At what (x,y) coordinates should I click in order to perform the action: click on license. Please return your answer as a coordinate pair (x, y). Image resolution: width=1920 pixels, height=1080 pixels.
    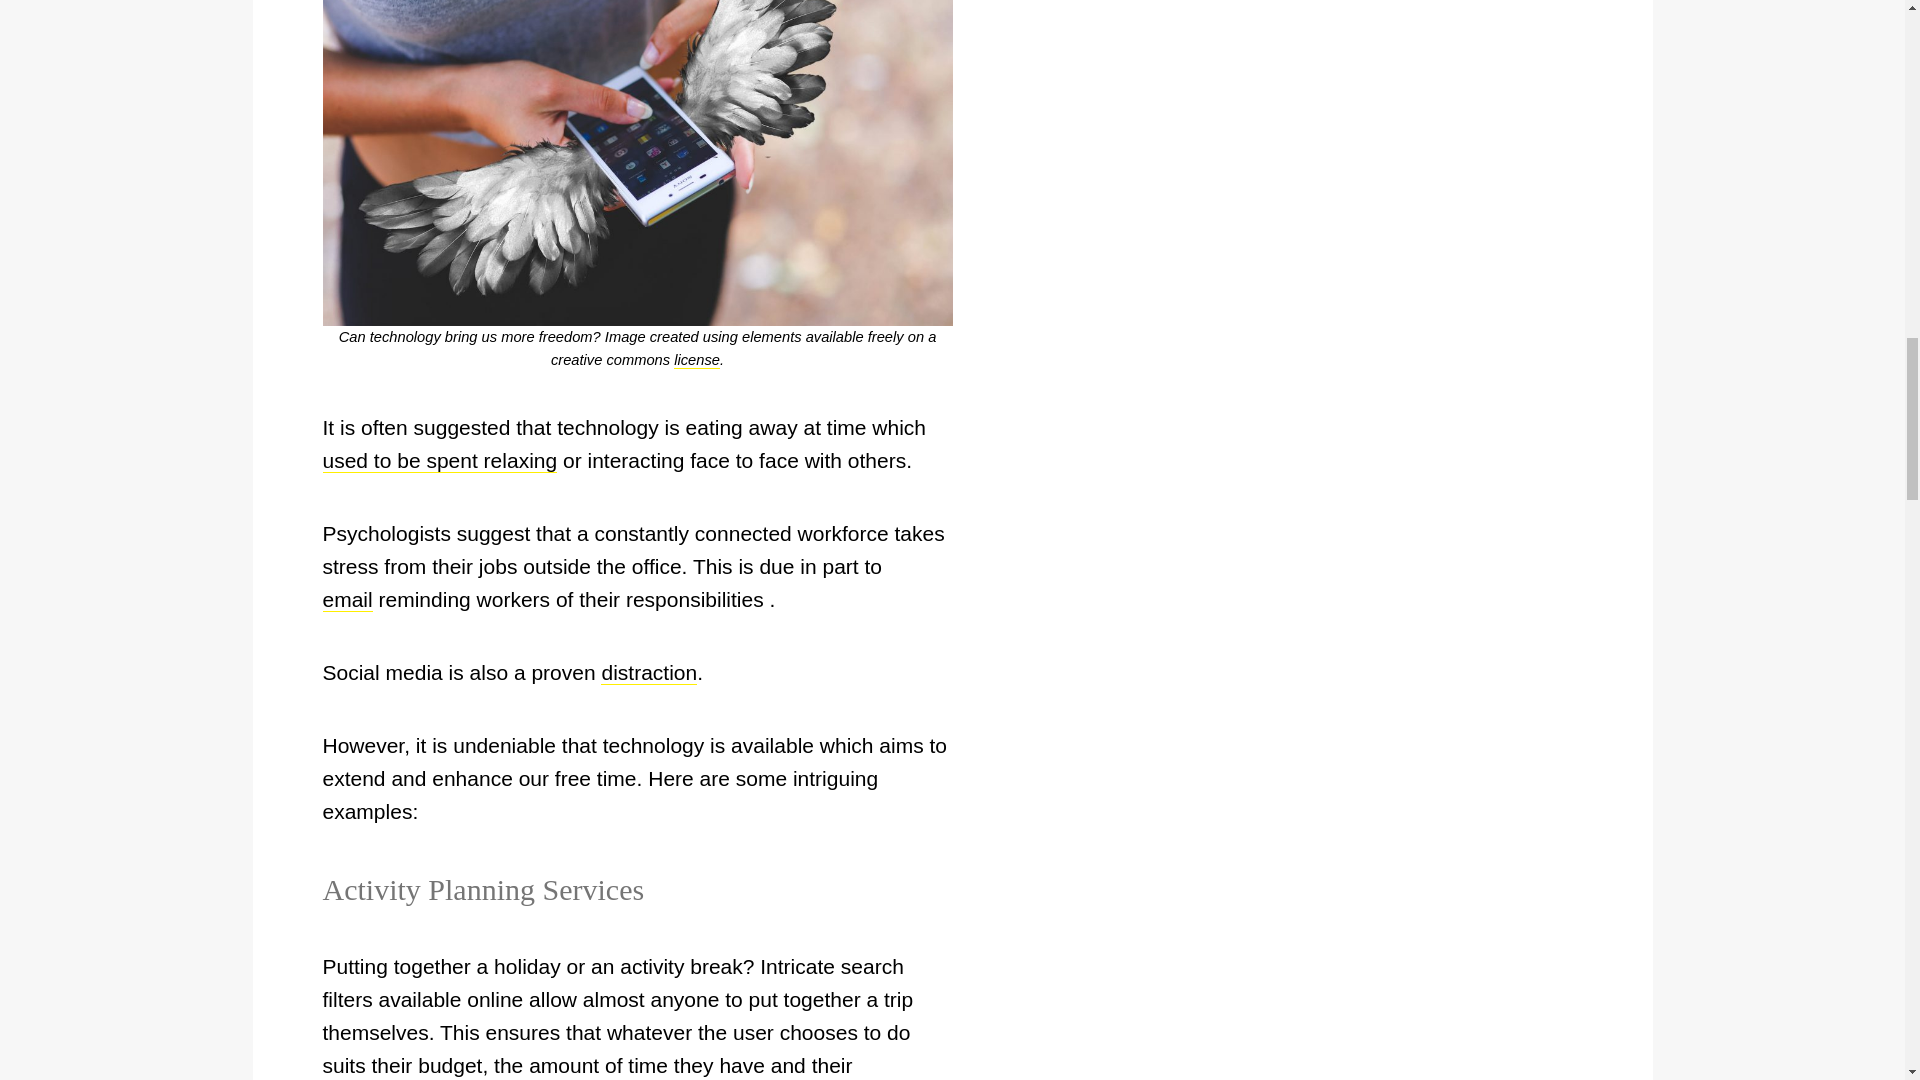
    Looking at the image, I should click on (696, 360).